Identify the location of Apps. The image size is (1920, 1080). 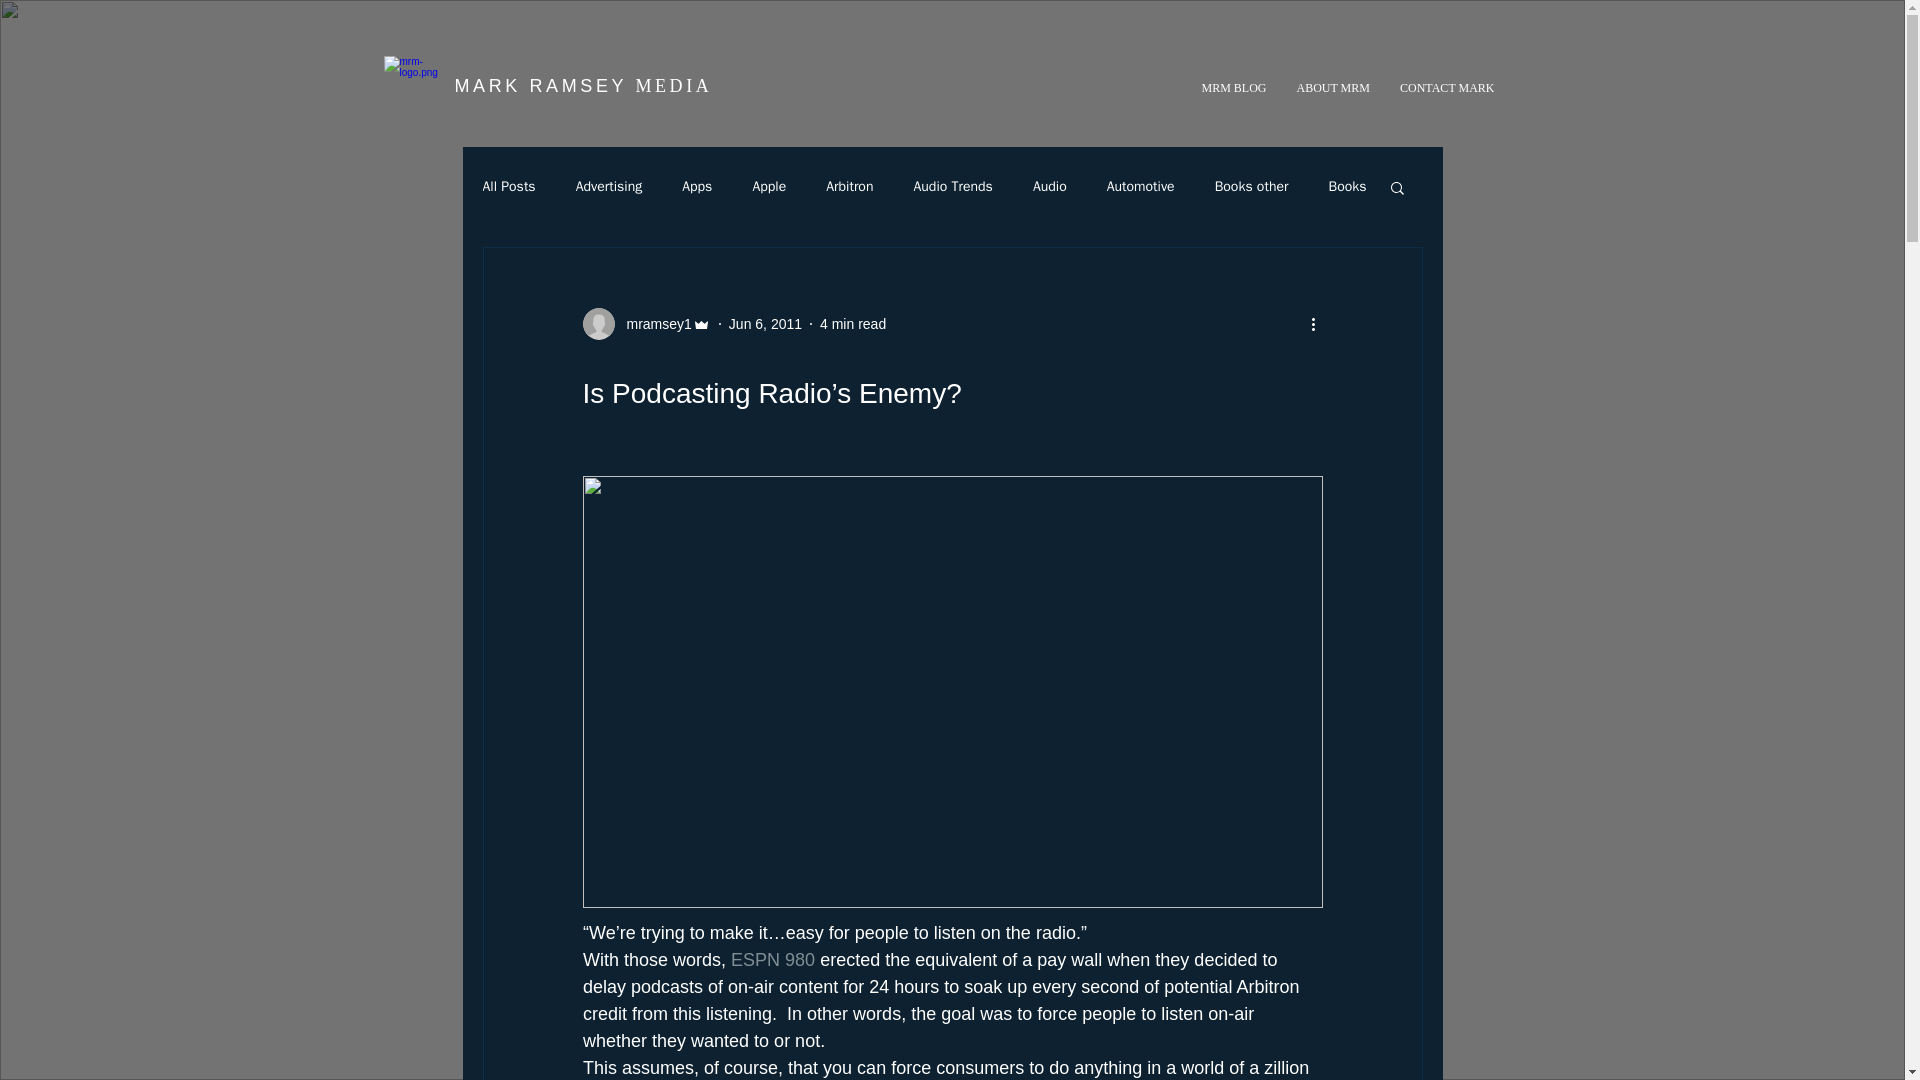
(696, 186).